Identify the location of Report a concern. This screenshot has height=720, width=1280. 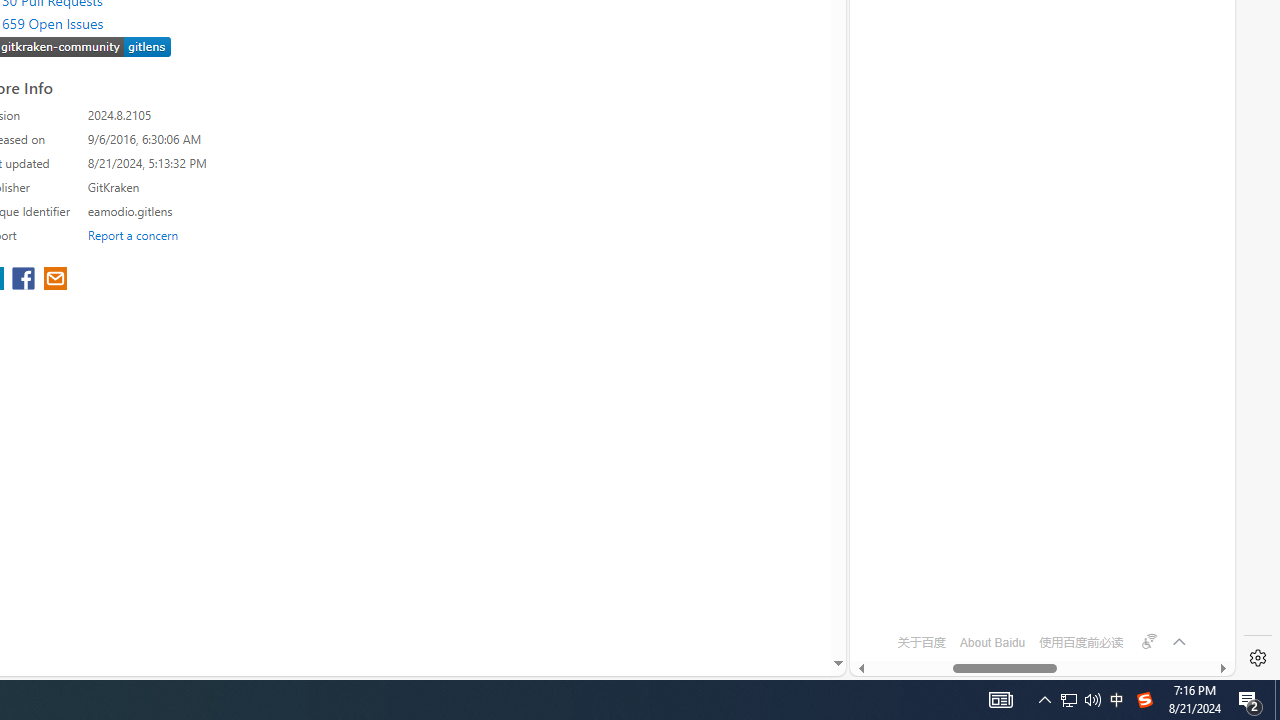
(133, 234).